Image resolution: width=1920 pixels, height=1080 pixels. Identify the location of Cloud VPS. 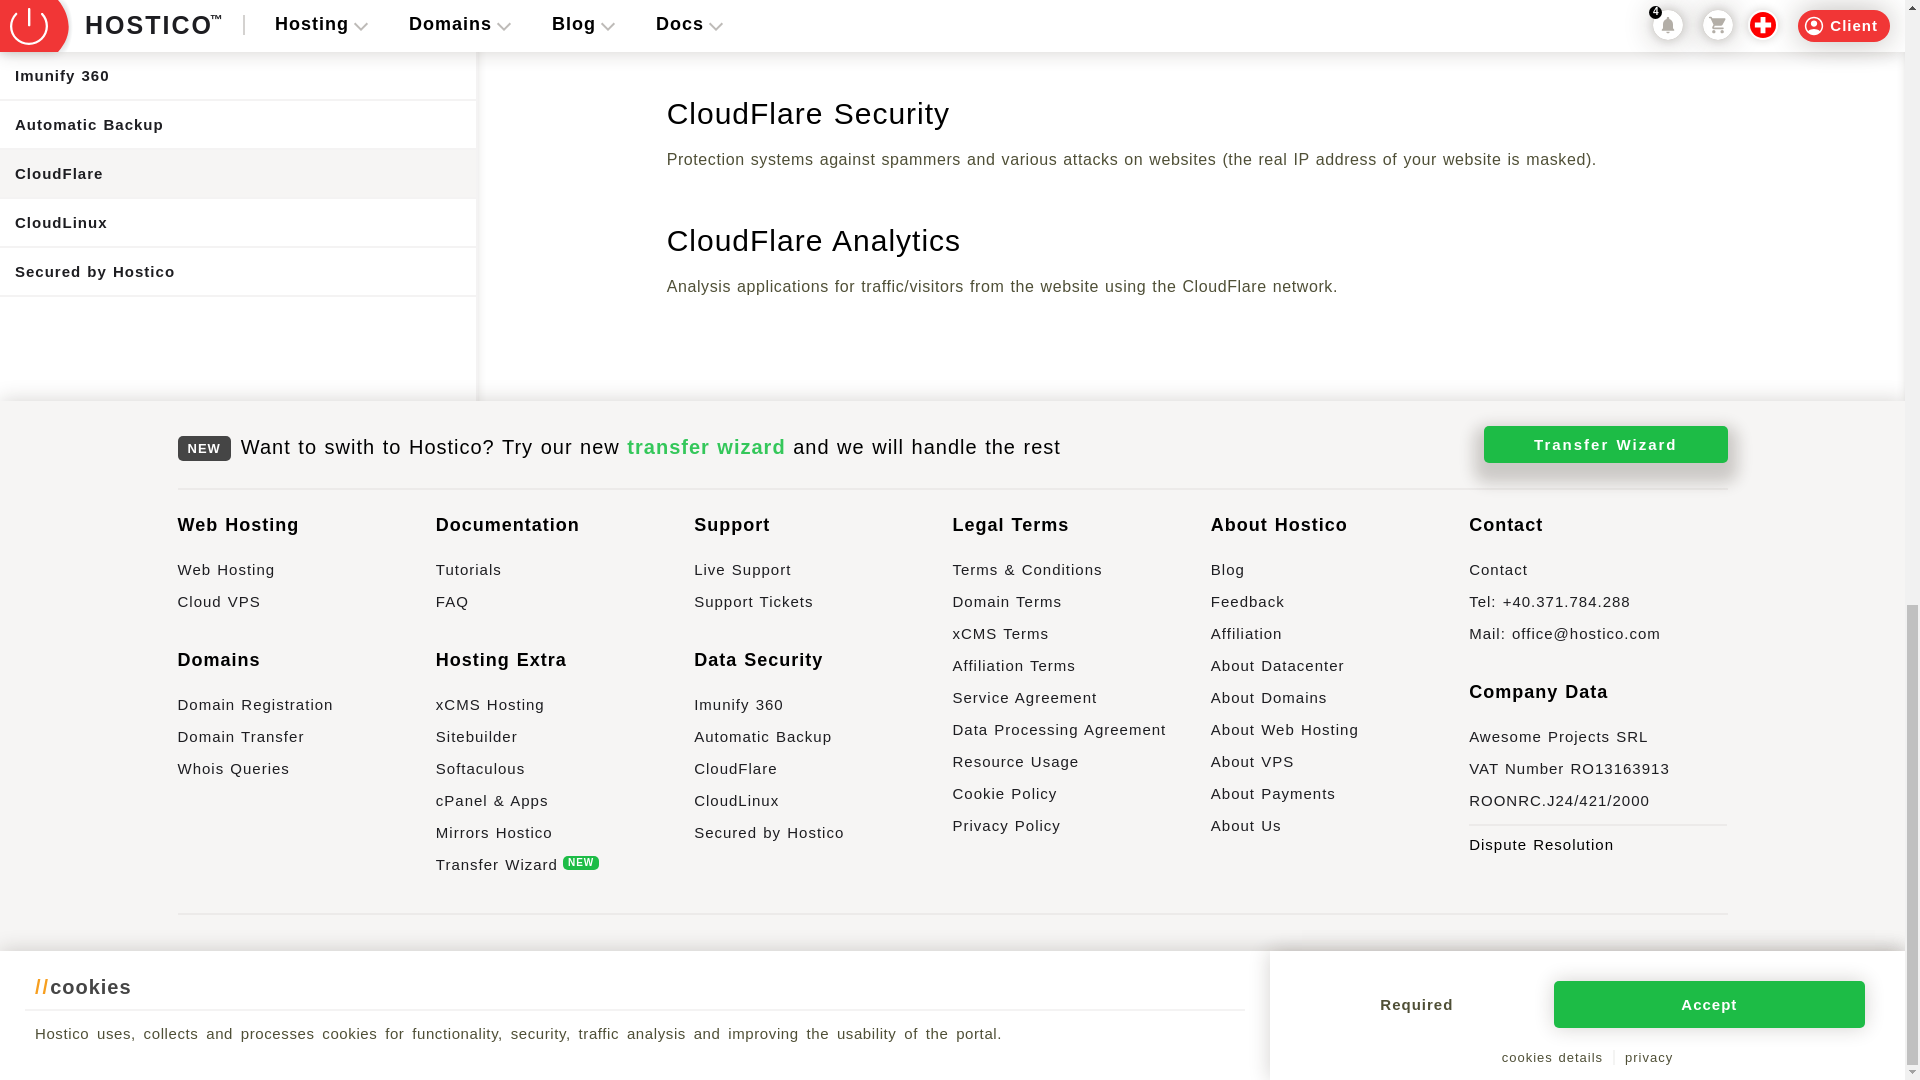
(306, 608).